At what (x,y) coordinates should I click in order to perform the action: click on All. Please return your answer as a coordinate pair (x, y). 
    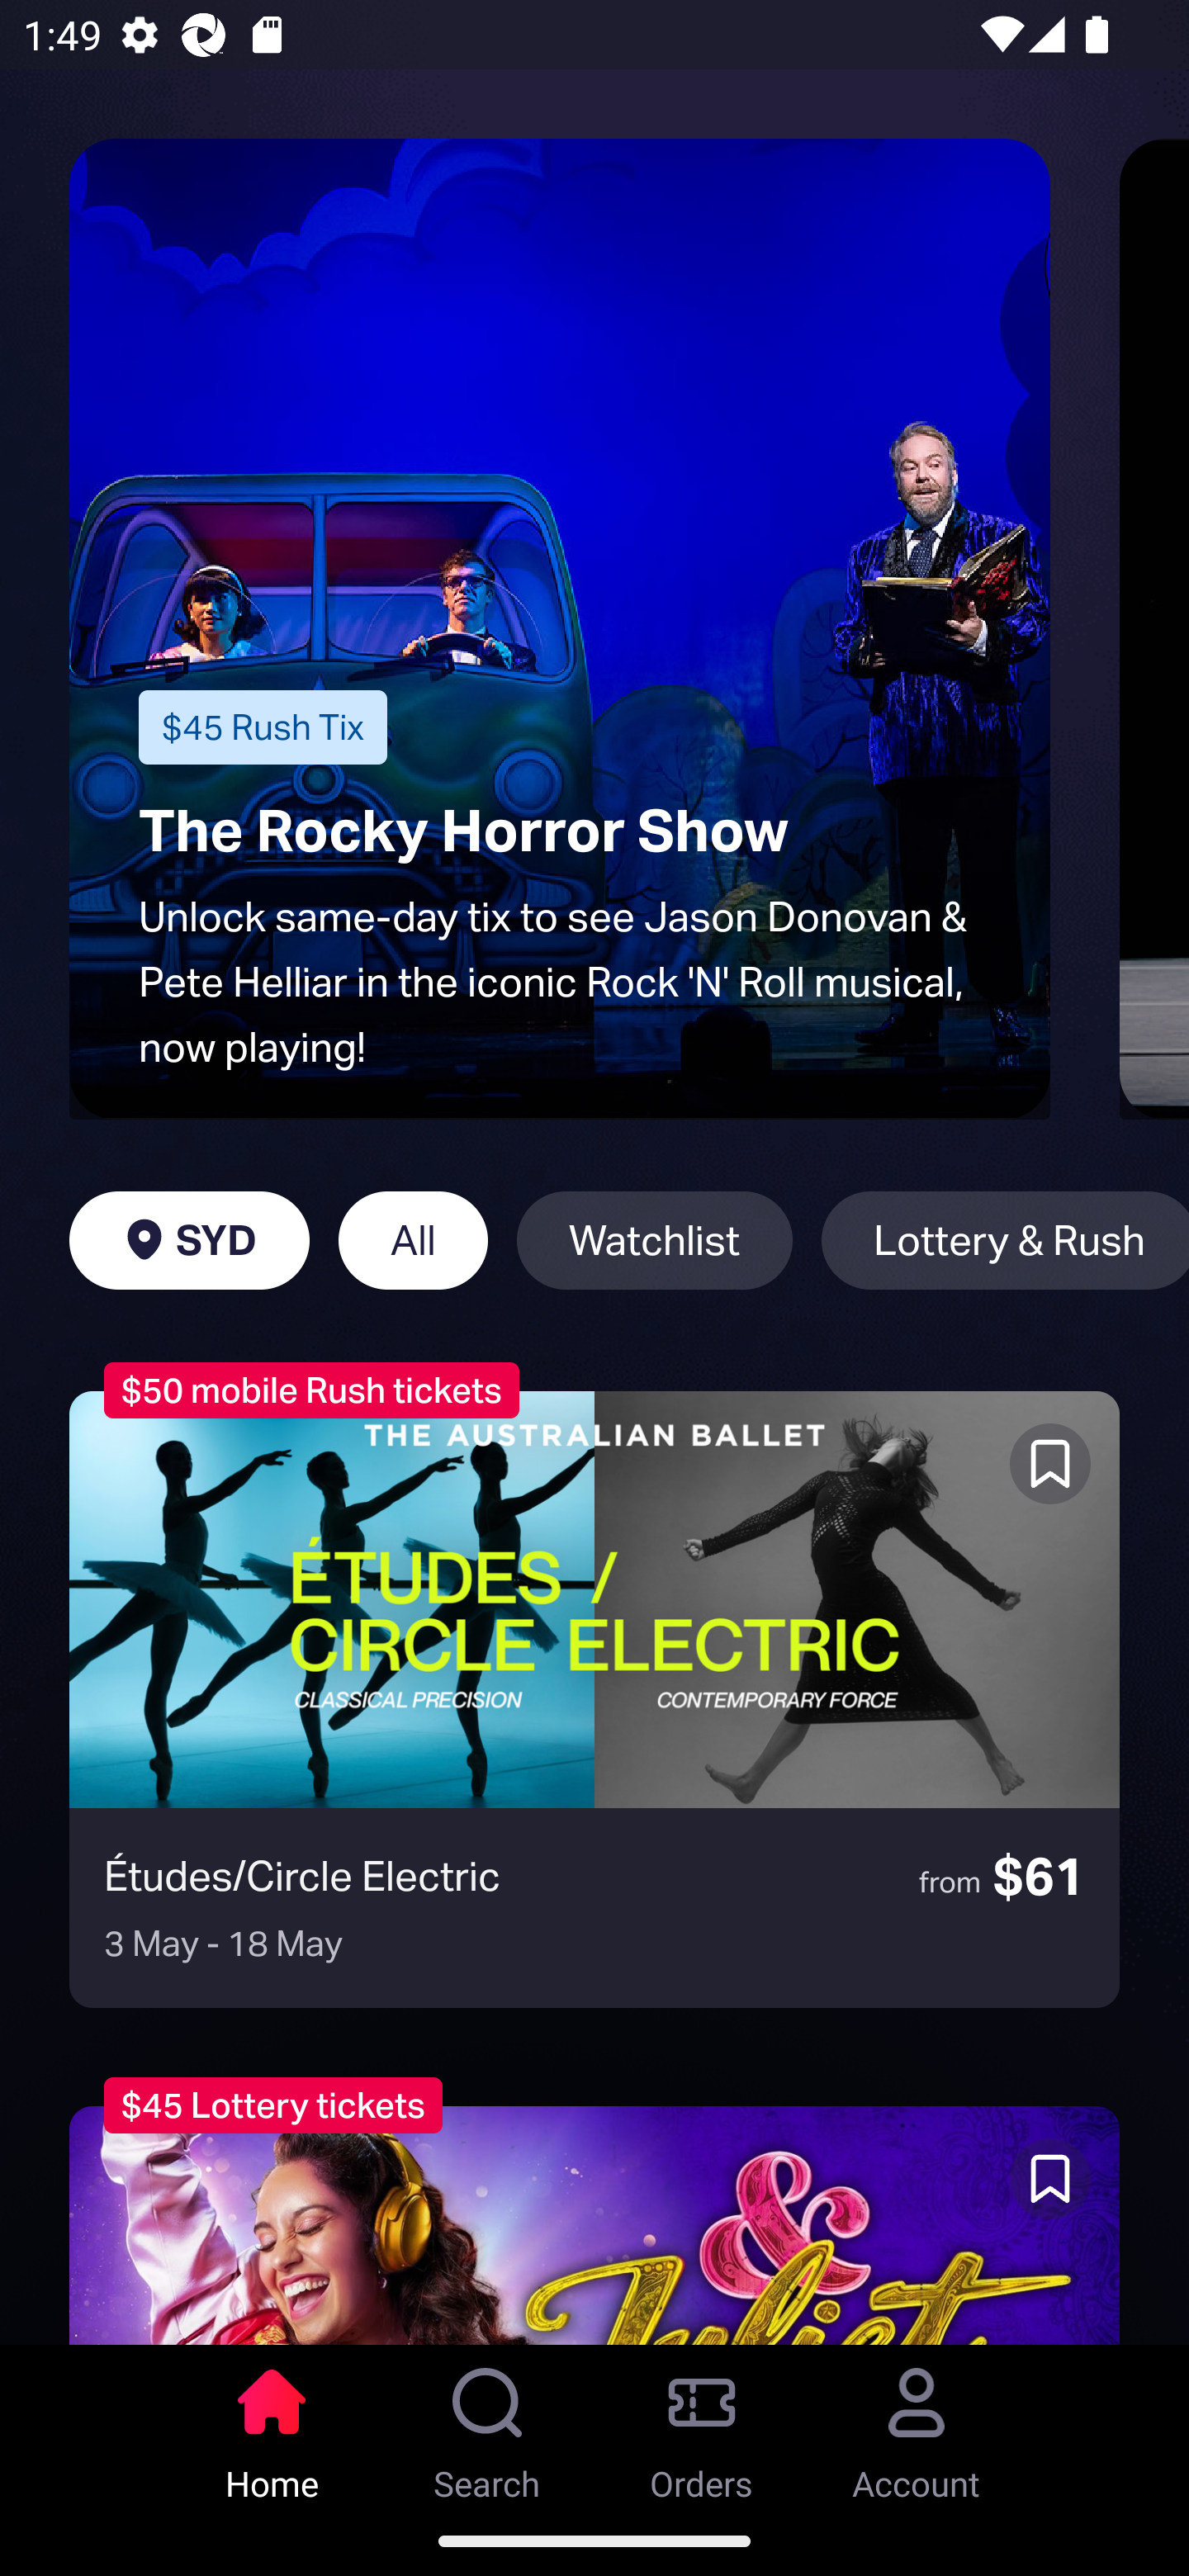
    Looking at the image, I should click on (413, 1240).